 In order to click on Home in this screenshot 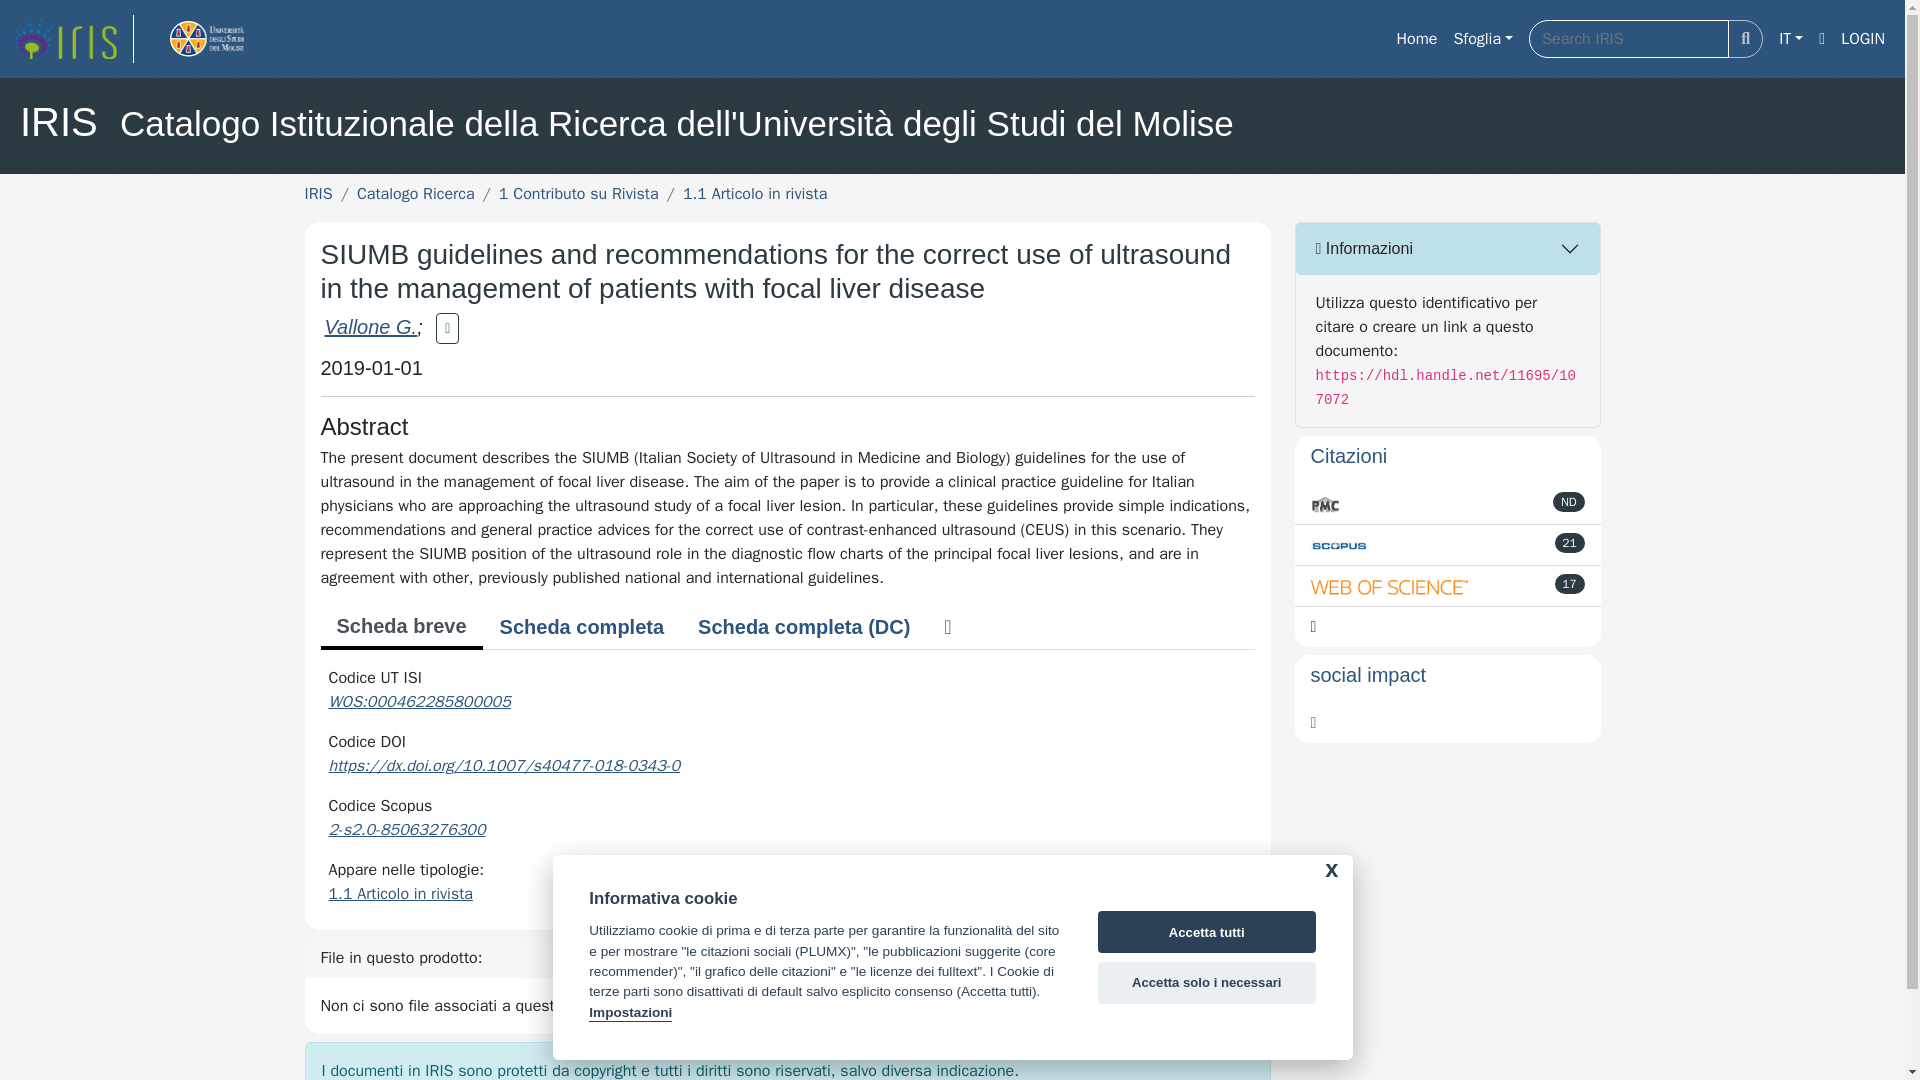, I will do `click(1416, 39)`.